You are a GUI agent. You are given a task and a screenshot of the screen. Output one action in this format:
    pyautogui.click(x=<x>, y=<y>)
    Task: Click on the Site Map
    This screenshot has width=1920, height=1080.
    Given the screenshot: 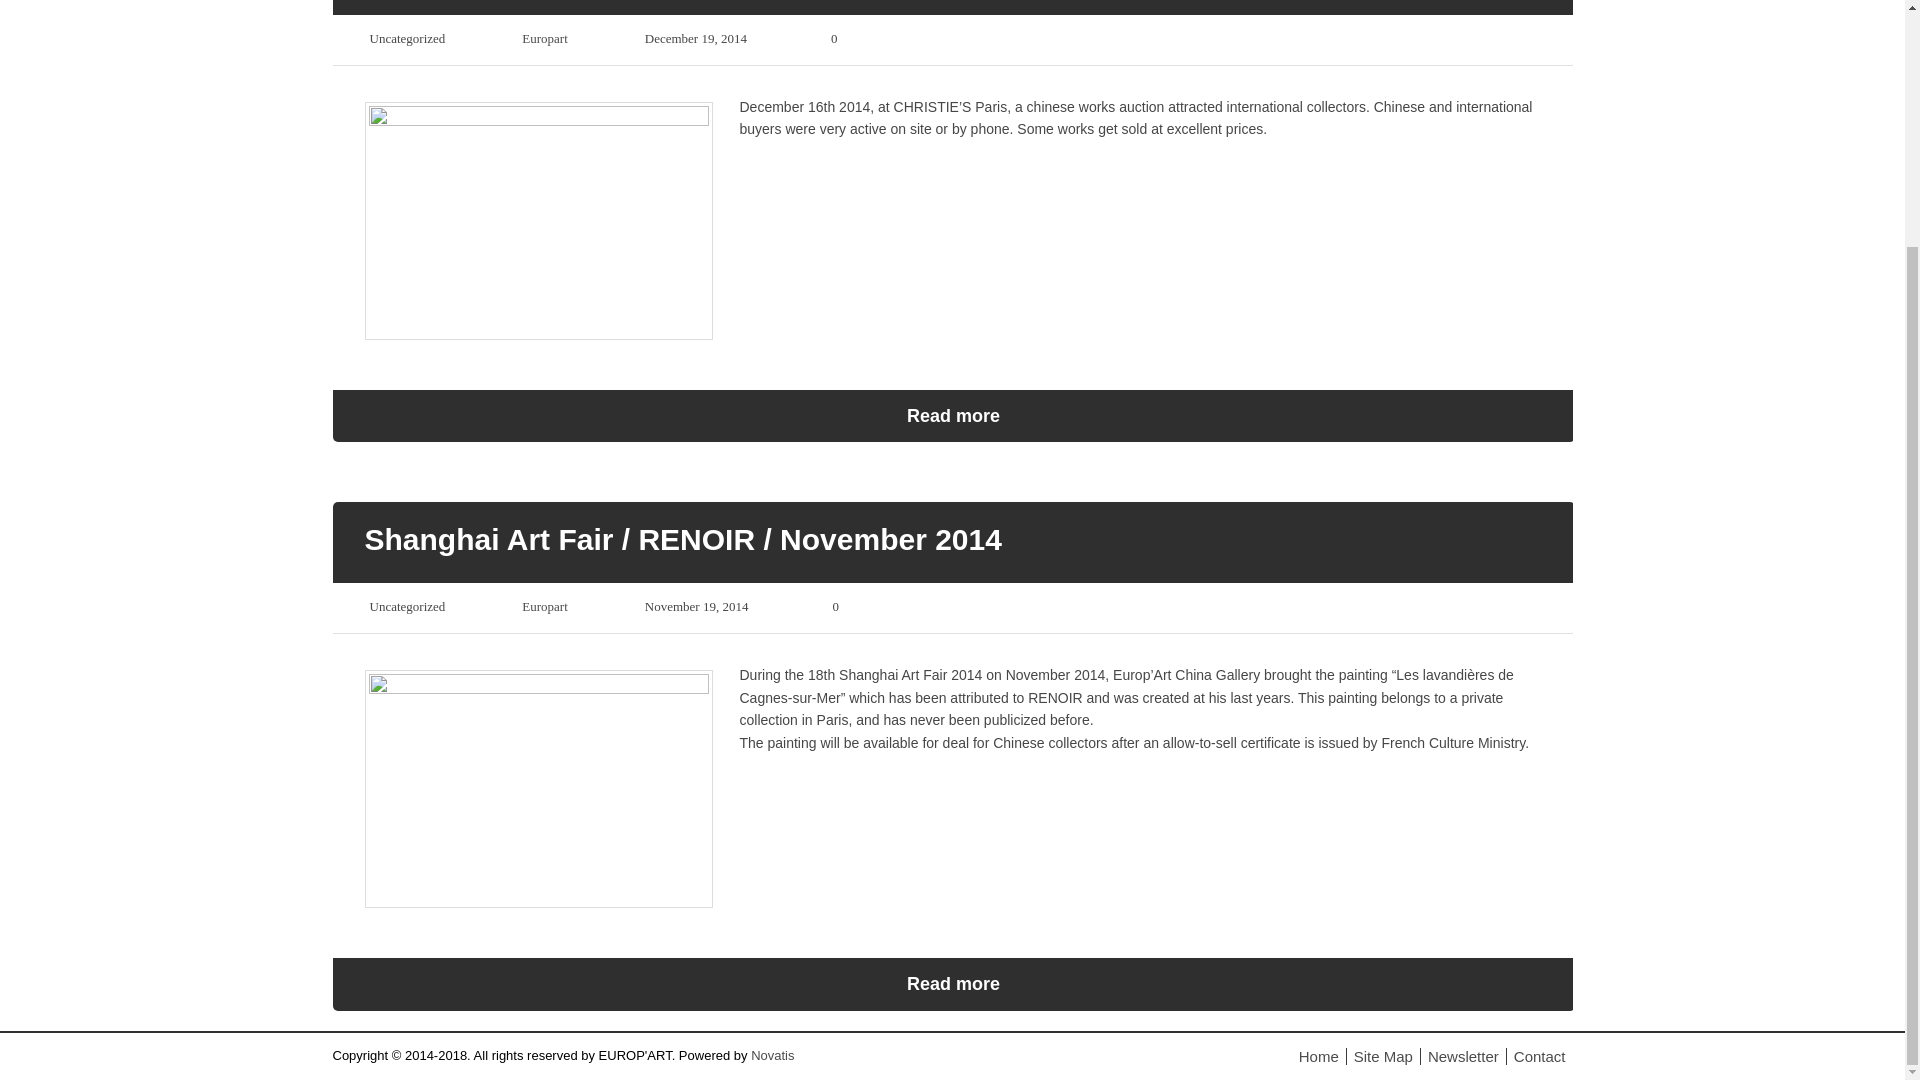 What is the action you would take?
    pyautogui.click(x=1383, y=1056)
    